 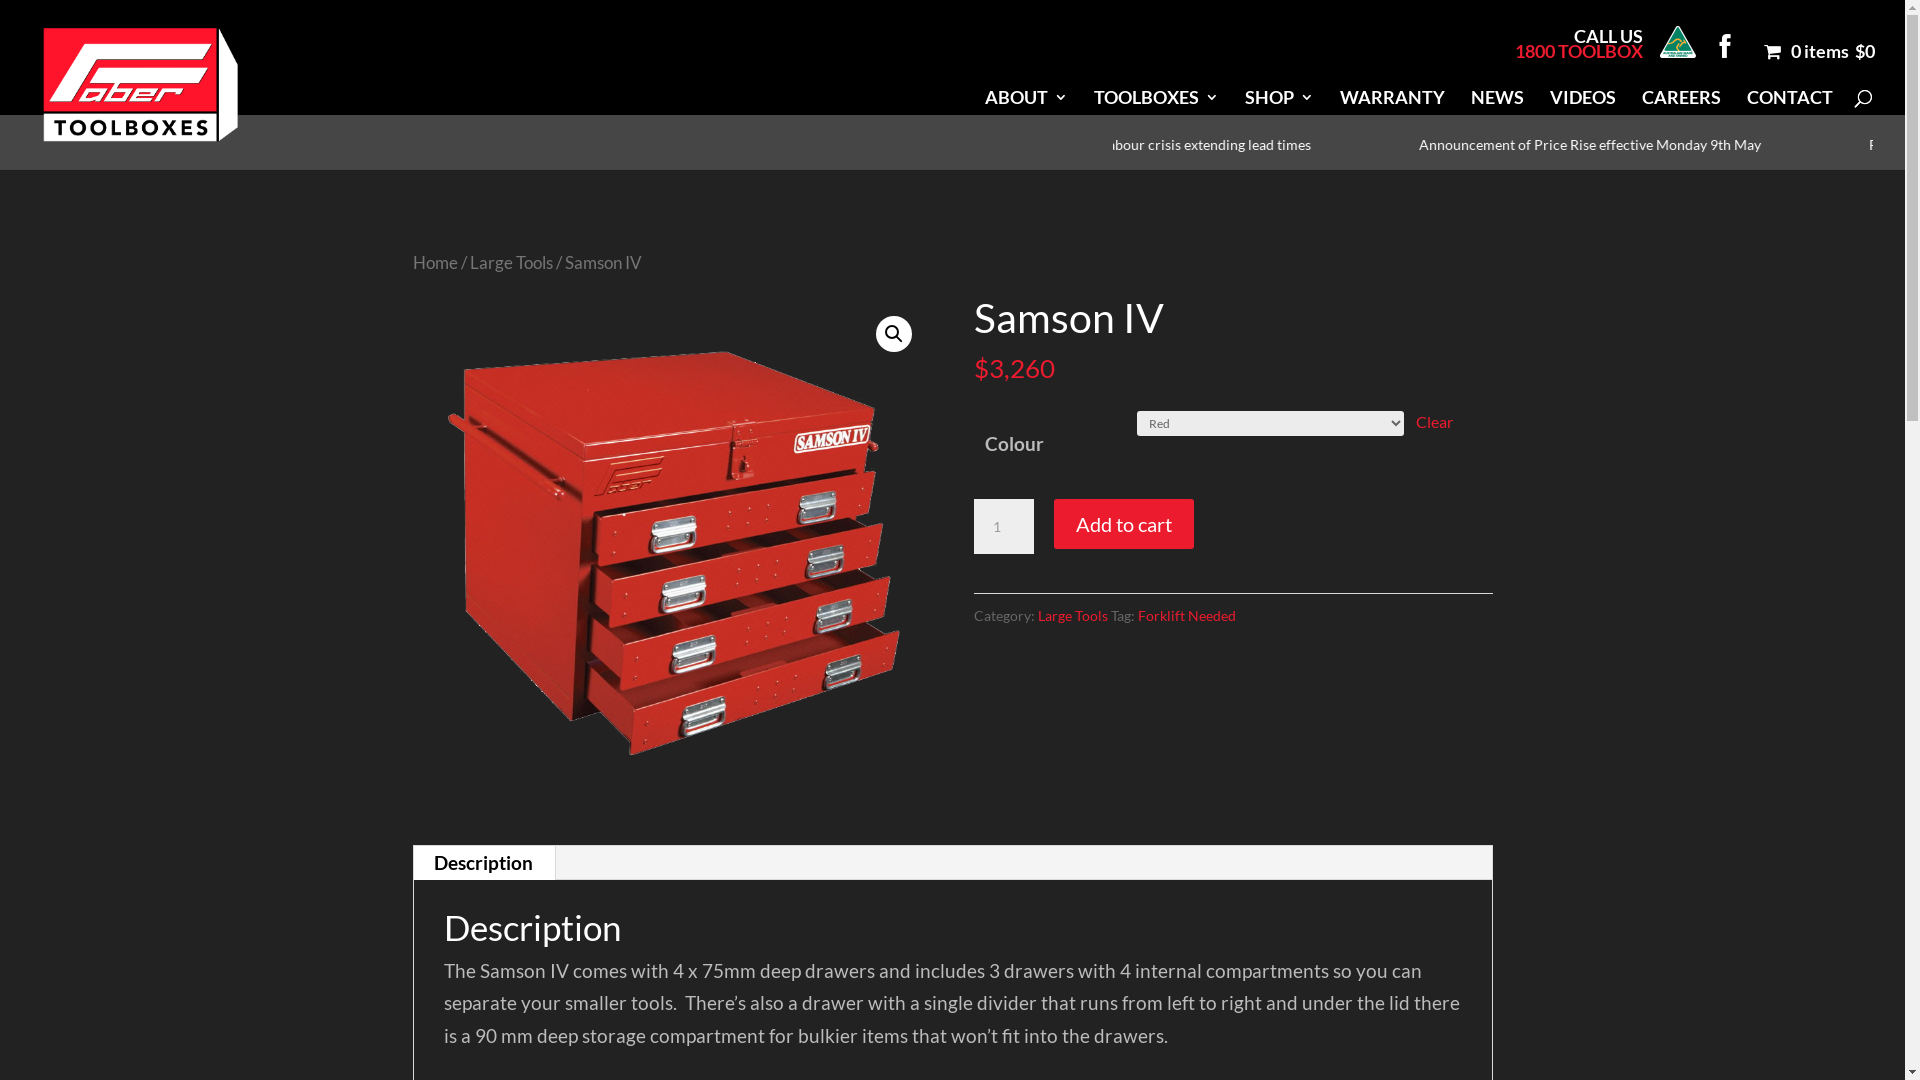 I want to click on Large Tools, so click(x=1073, y=615).